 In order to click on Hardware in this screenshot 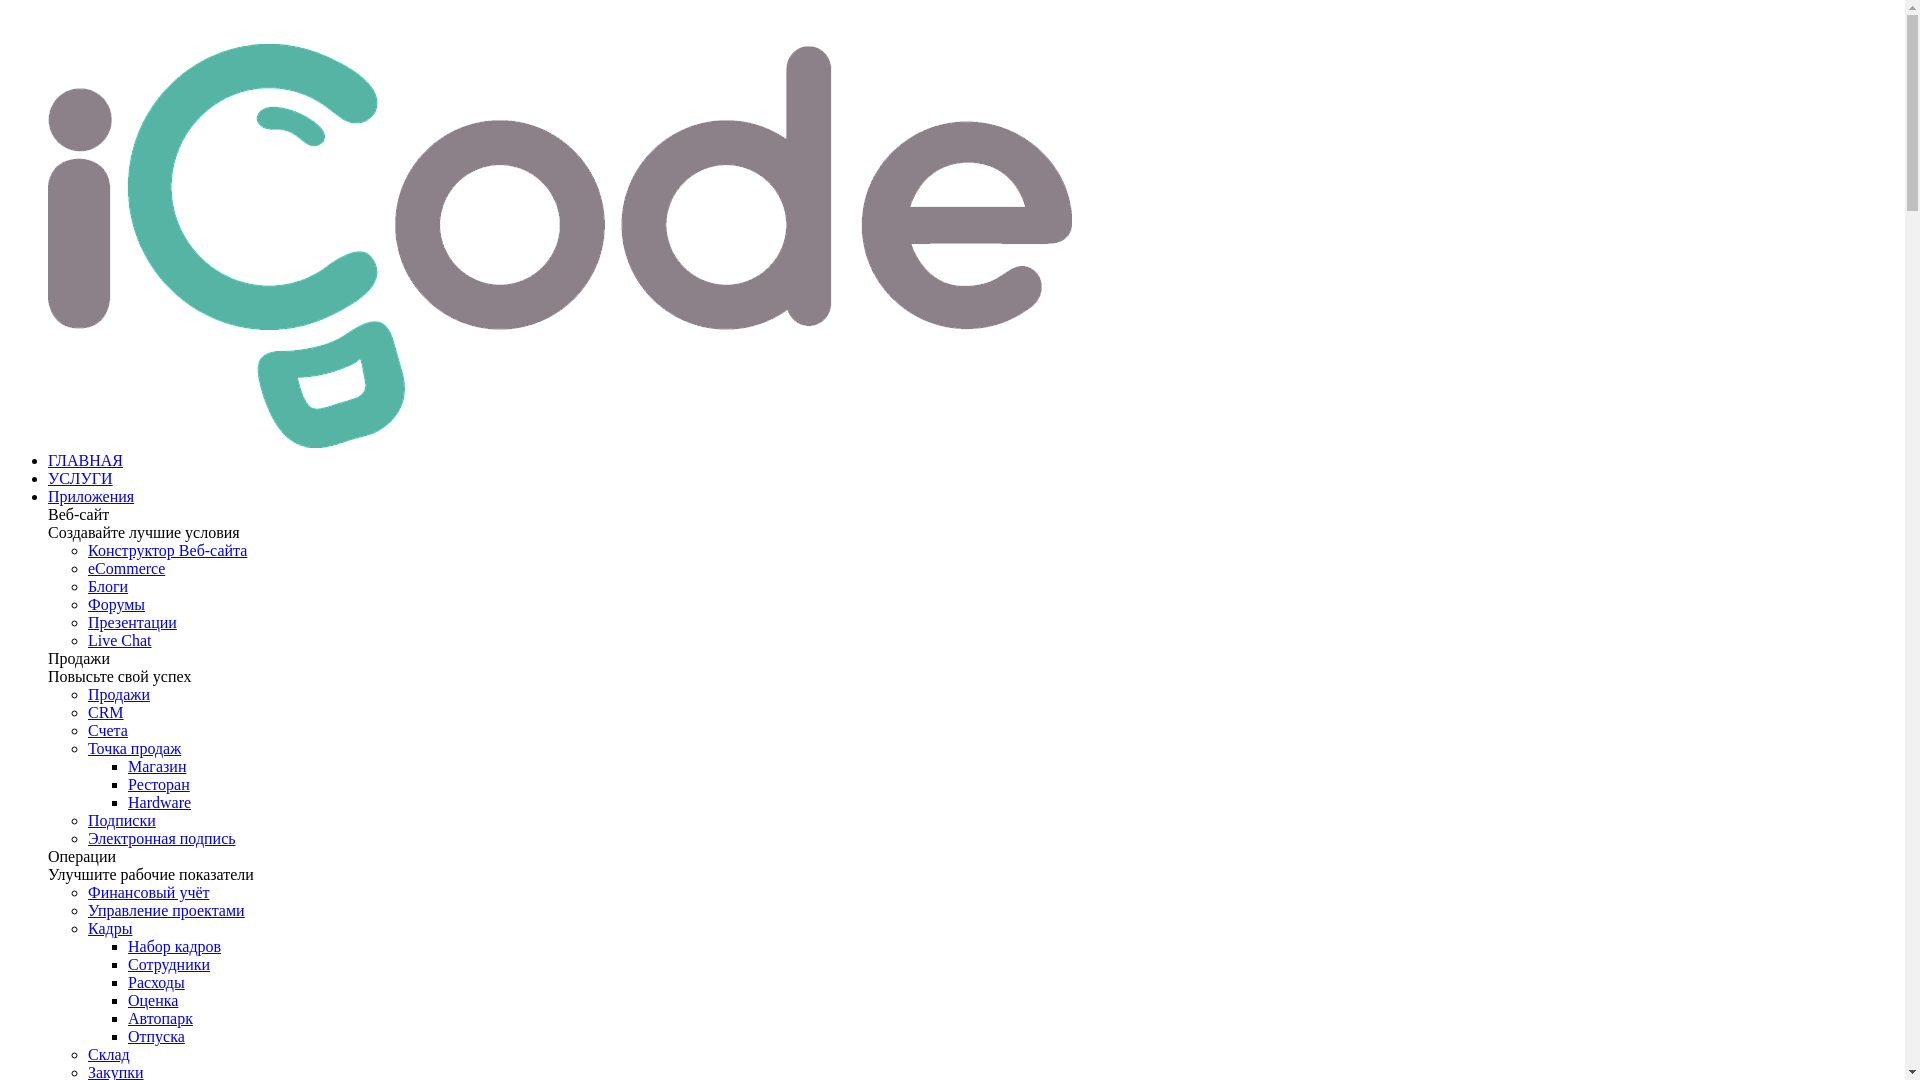, I will do `click(160, 802)`.